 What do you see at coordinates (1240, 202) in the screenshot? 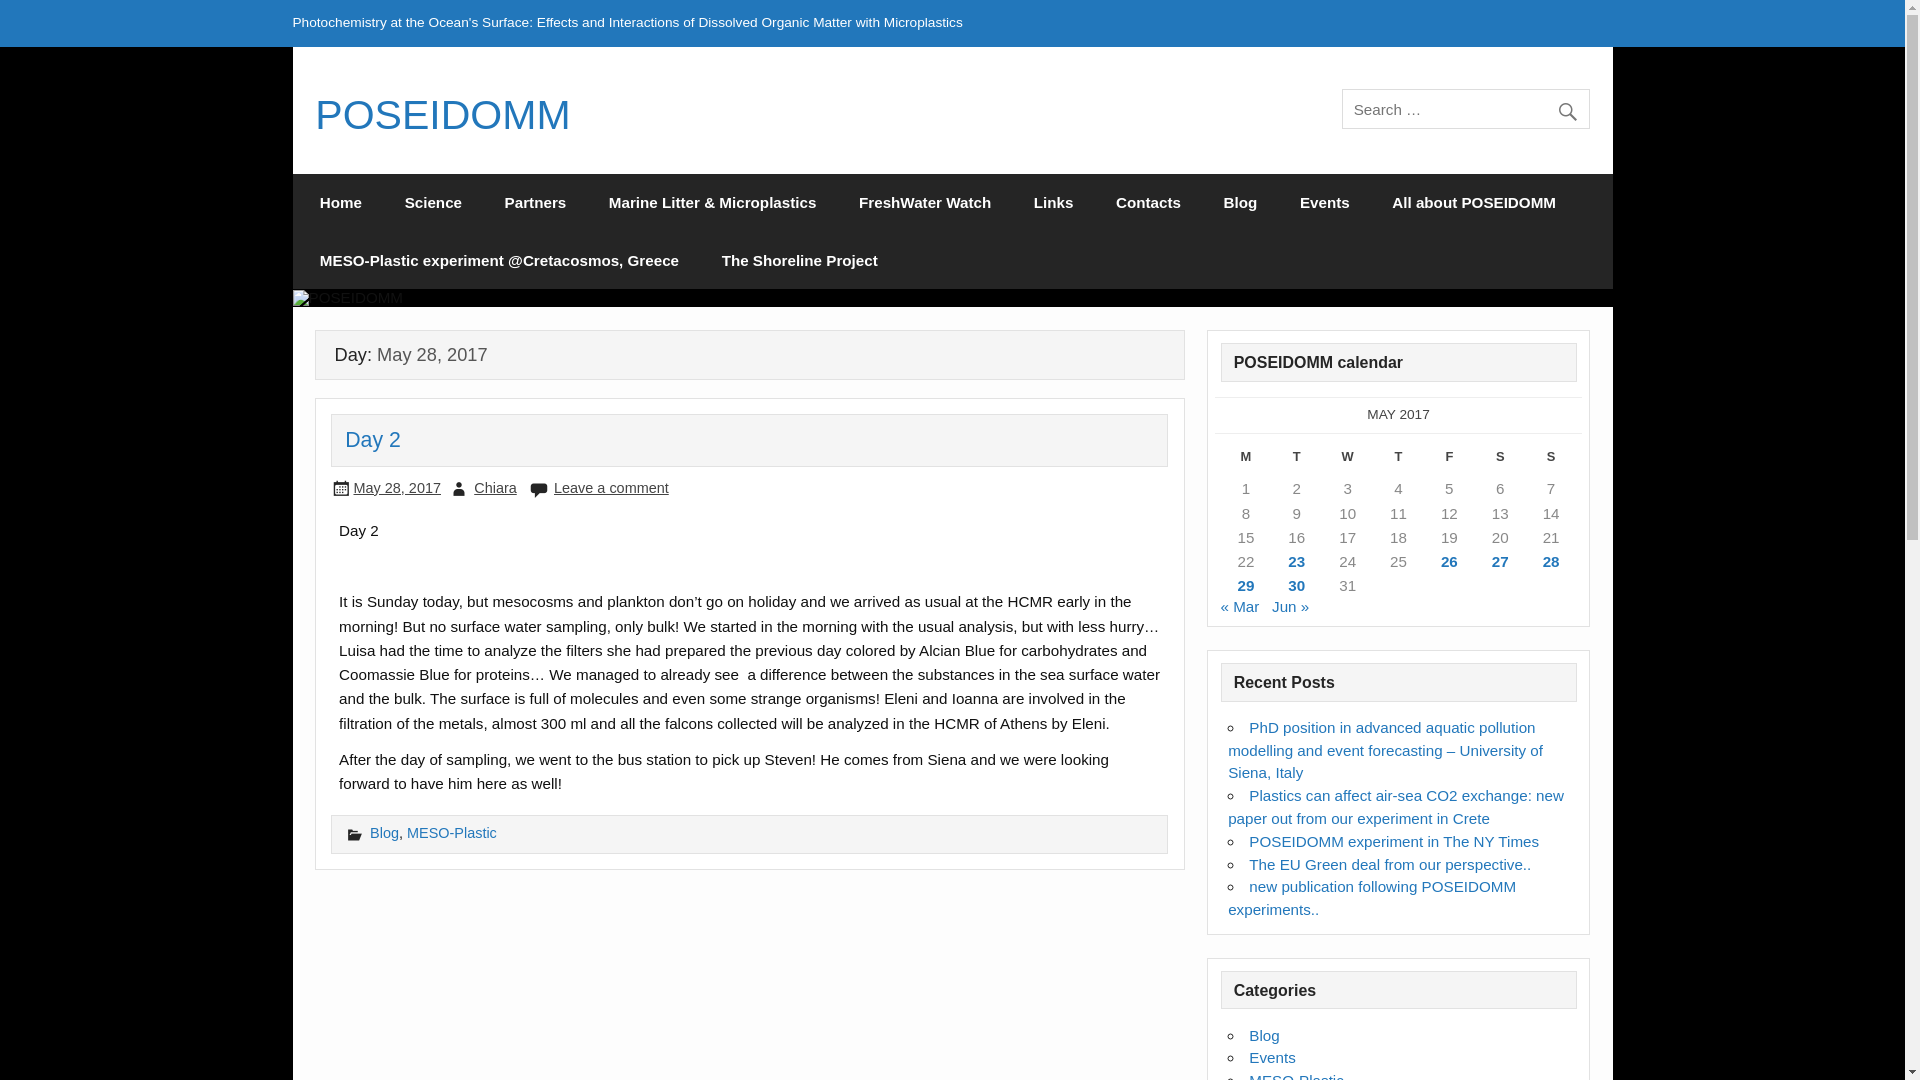
I see `Blog` at bounding box center [1240, 202].